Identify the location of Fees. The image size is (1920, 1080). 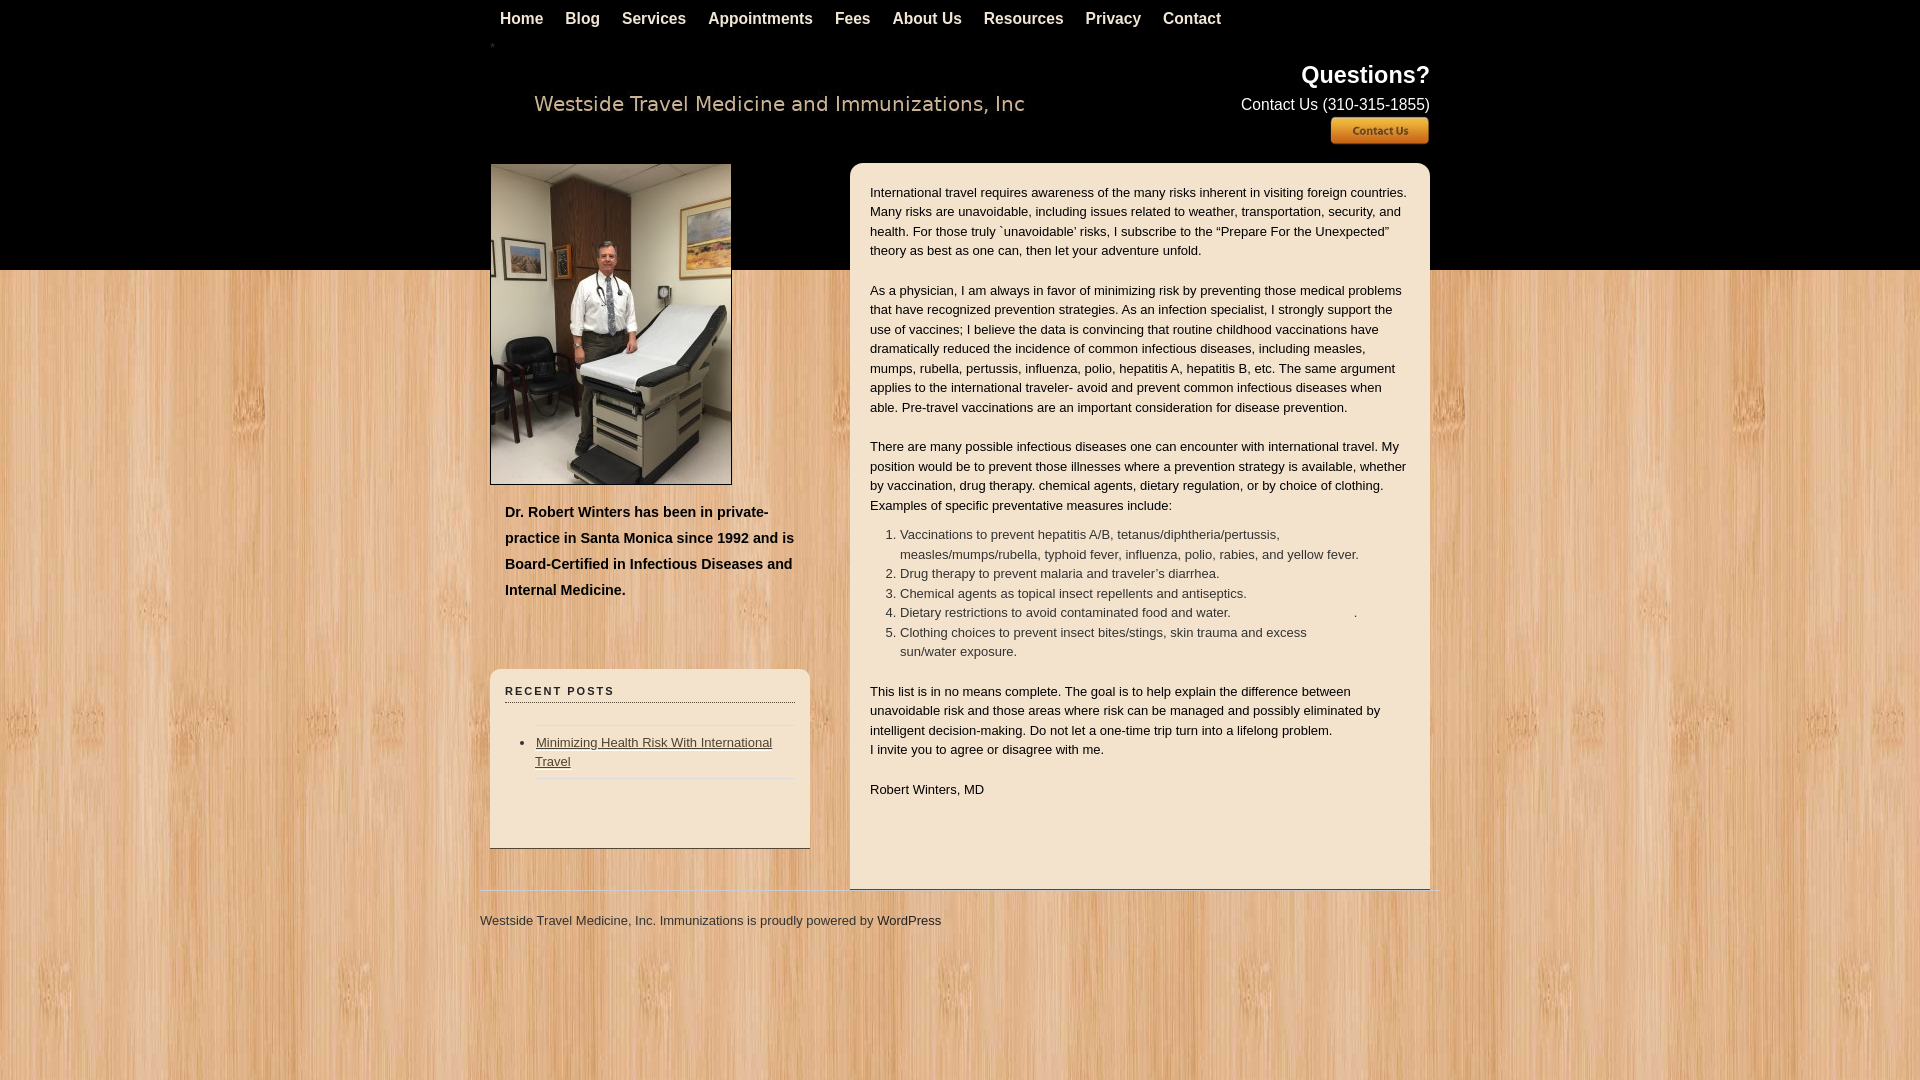
(853, 18).